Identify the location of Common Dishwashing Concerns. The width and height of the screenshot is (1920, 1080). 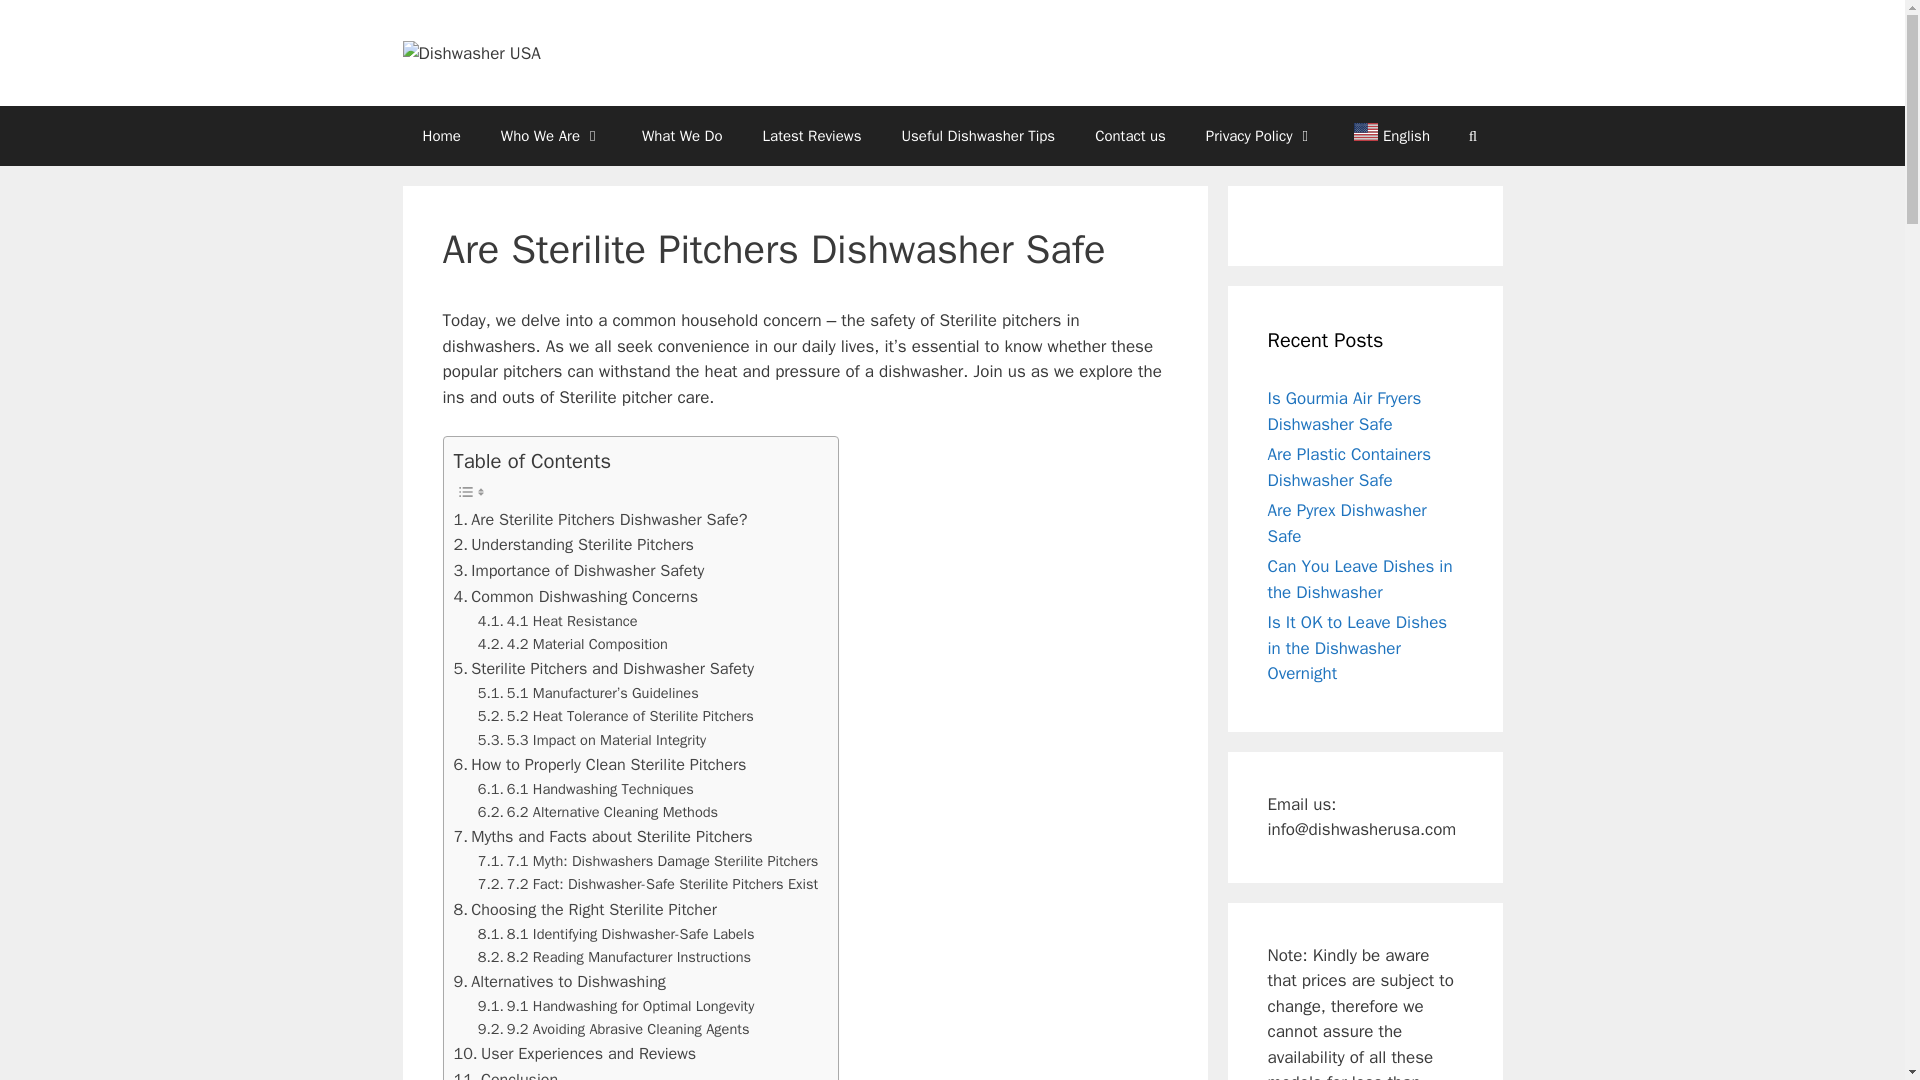
(576, 597).